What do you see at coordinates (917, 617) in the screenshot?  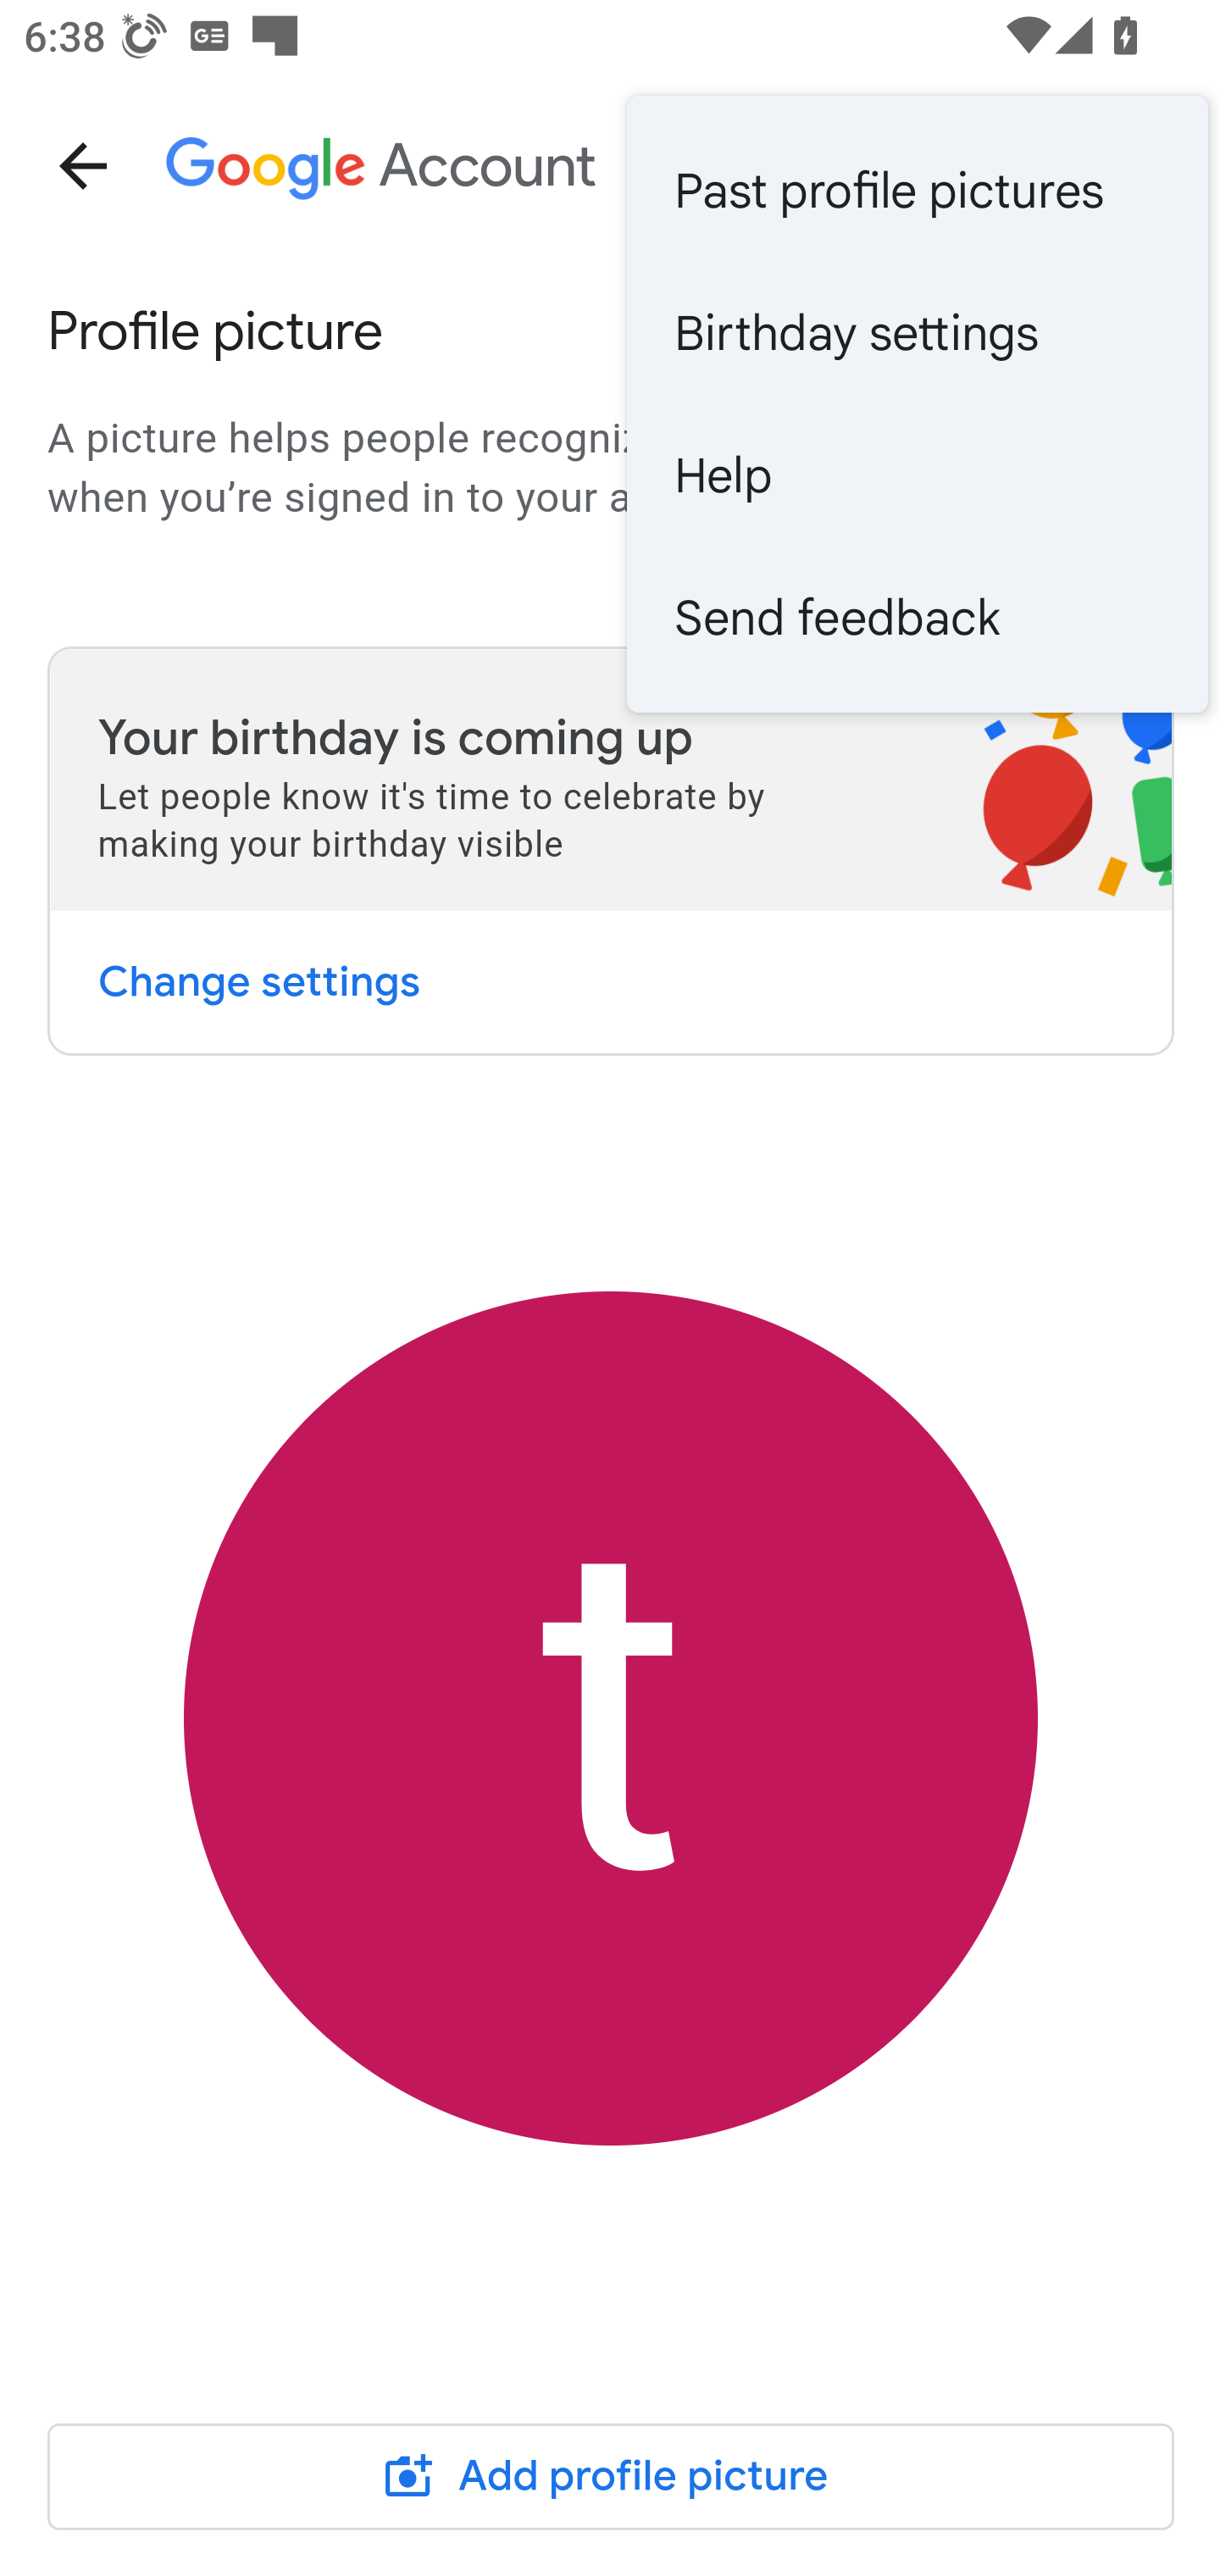 I see `Send feedback` at bounding box center [917, 617].